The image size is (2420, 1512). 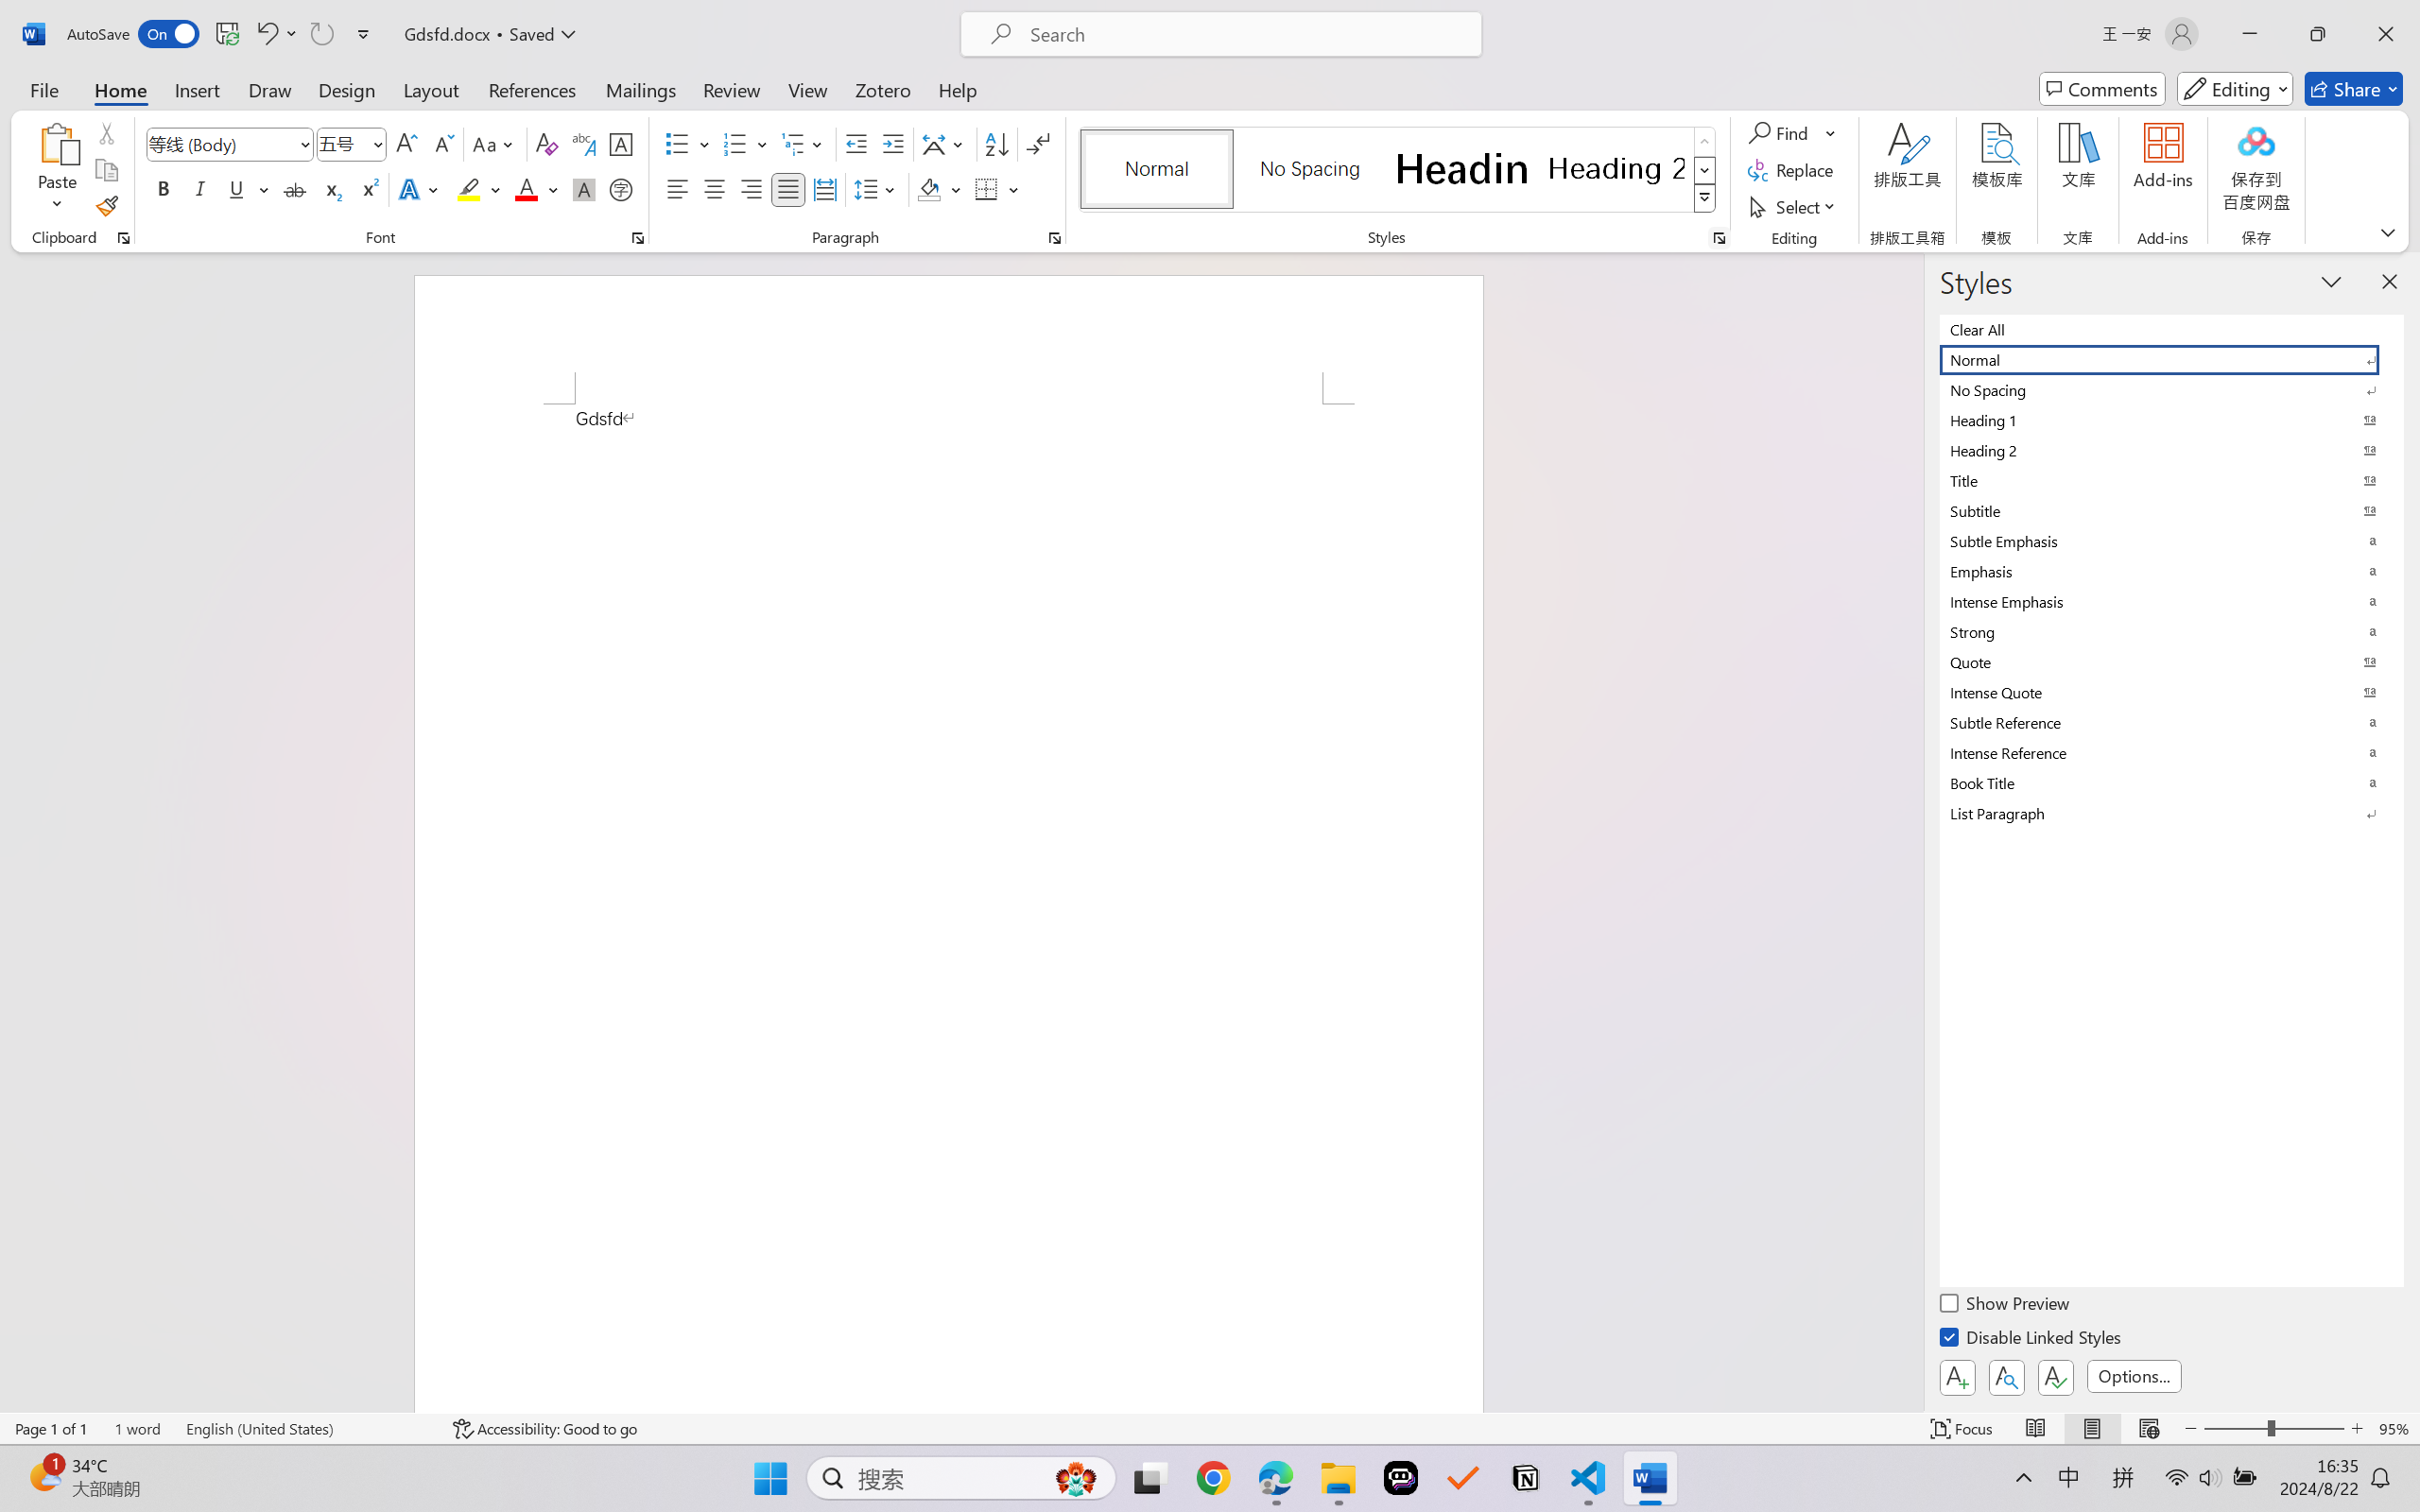 What do you see at coordinates (2172, 722) in the screenshot?
I see `Subtle Reference` at bounding box center [2172, 722].